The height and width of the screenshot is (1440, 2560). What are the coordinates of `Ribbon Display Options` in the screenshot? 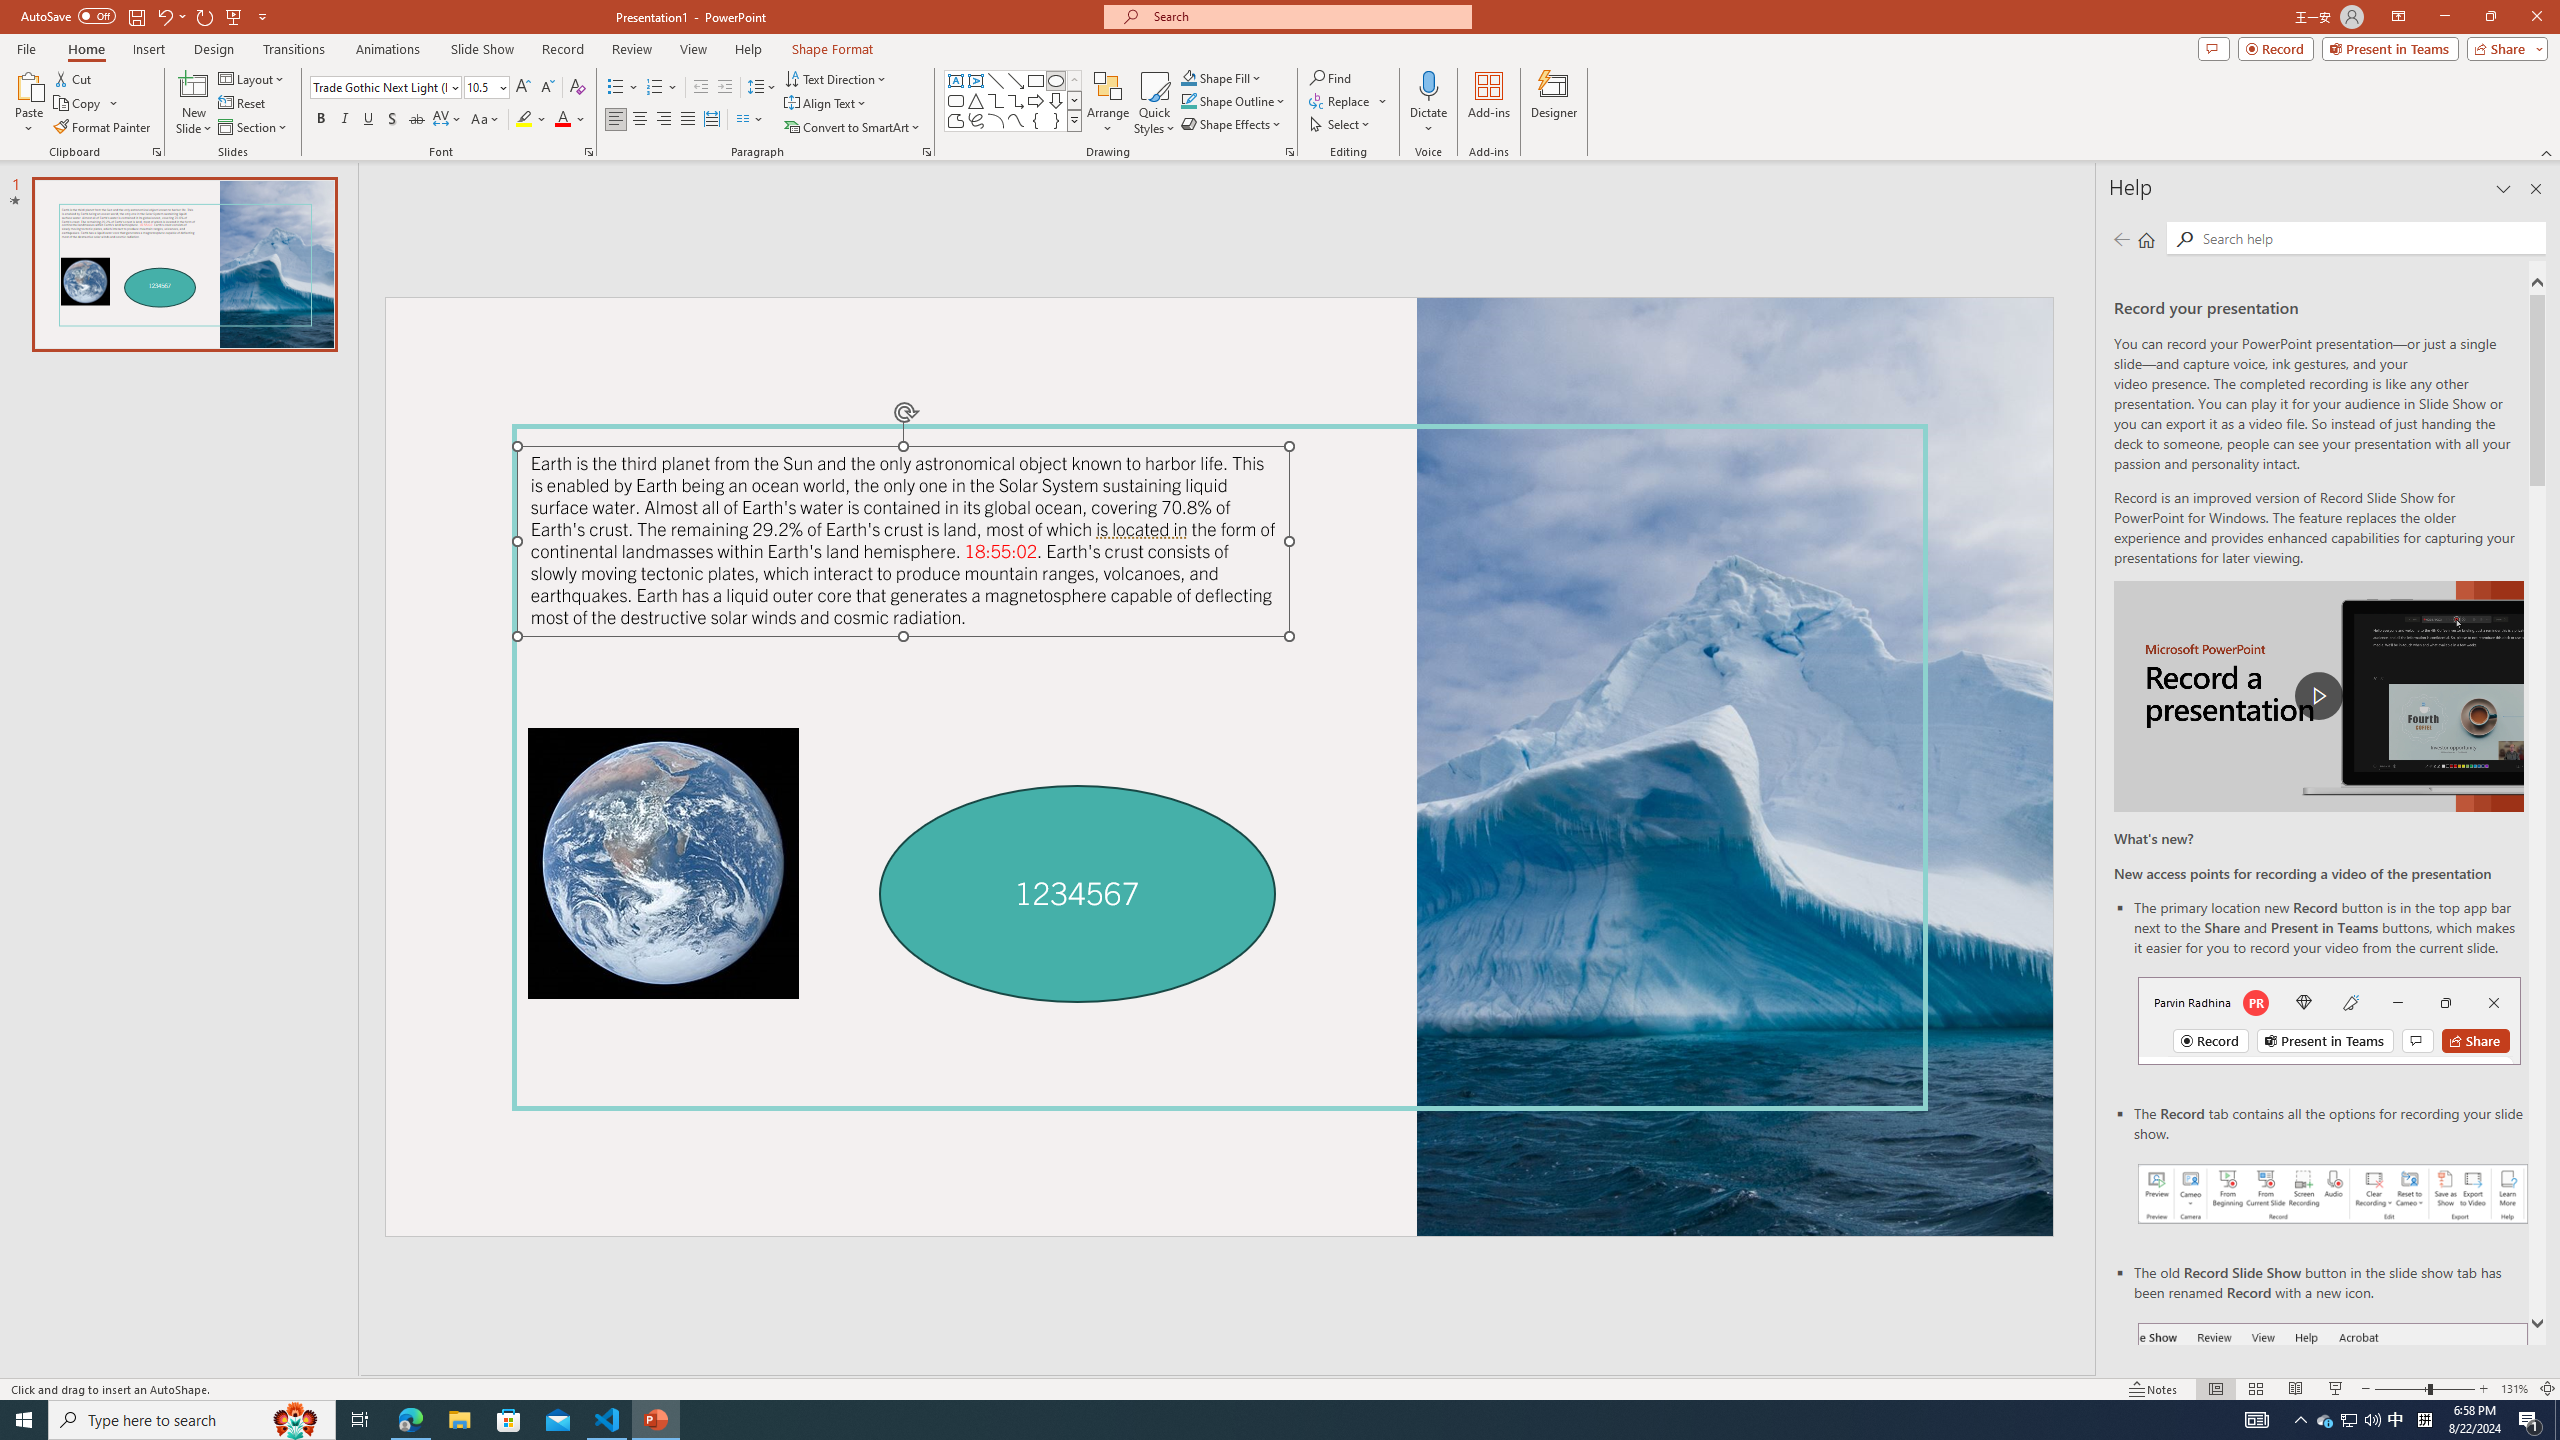 It's located at (2398, 17).